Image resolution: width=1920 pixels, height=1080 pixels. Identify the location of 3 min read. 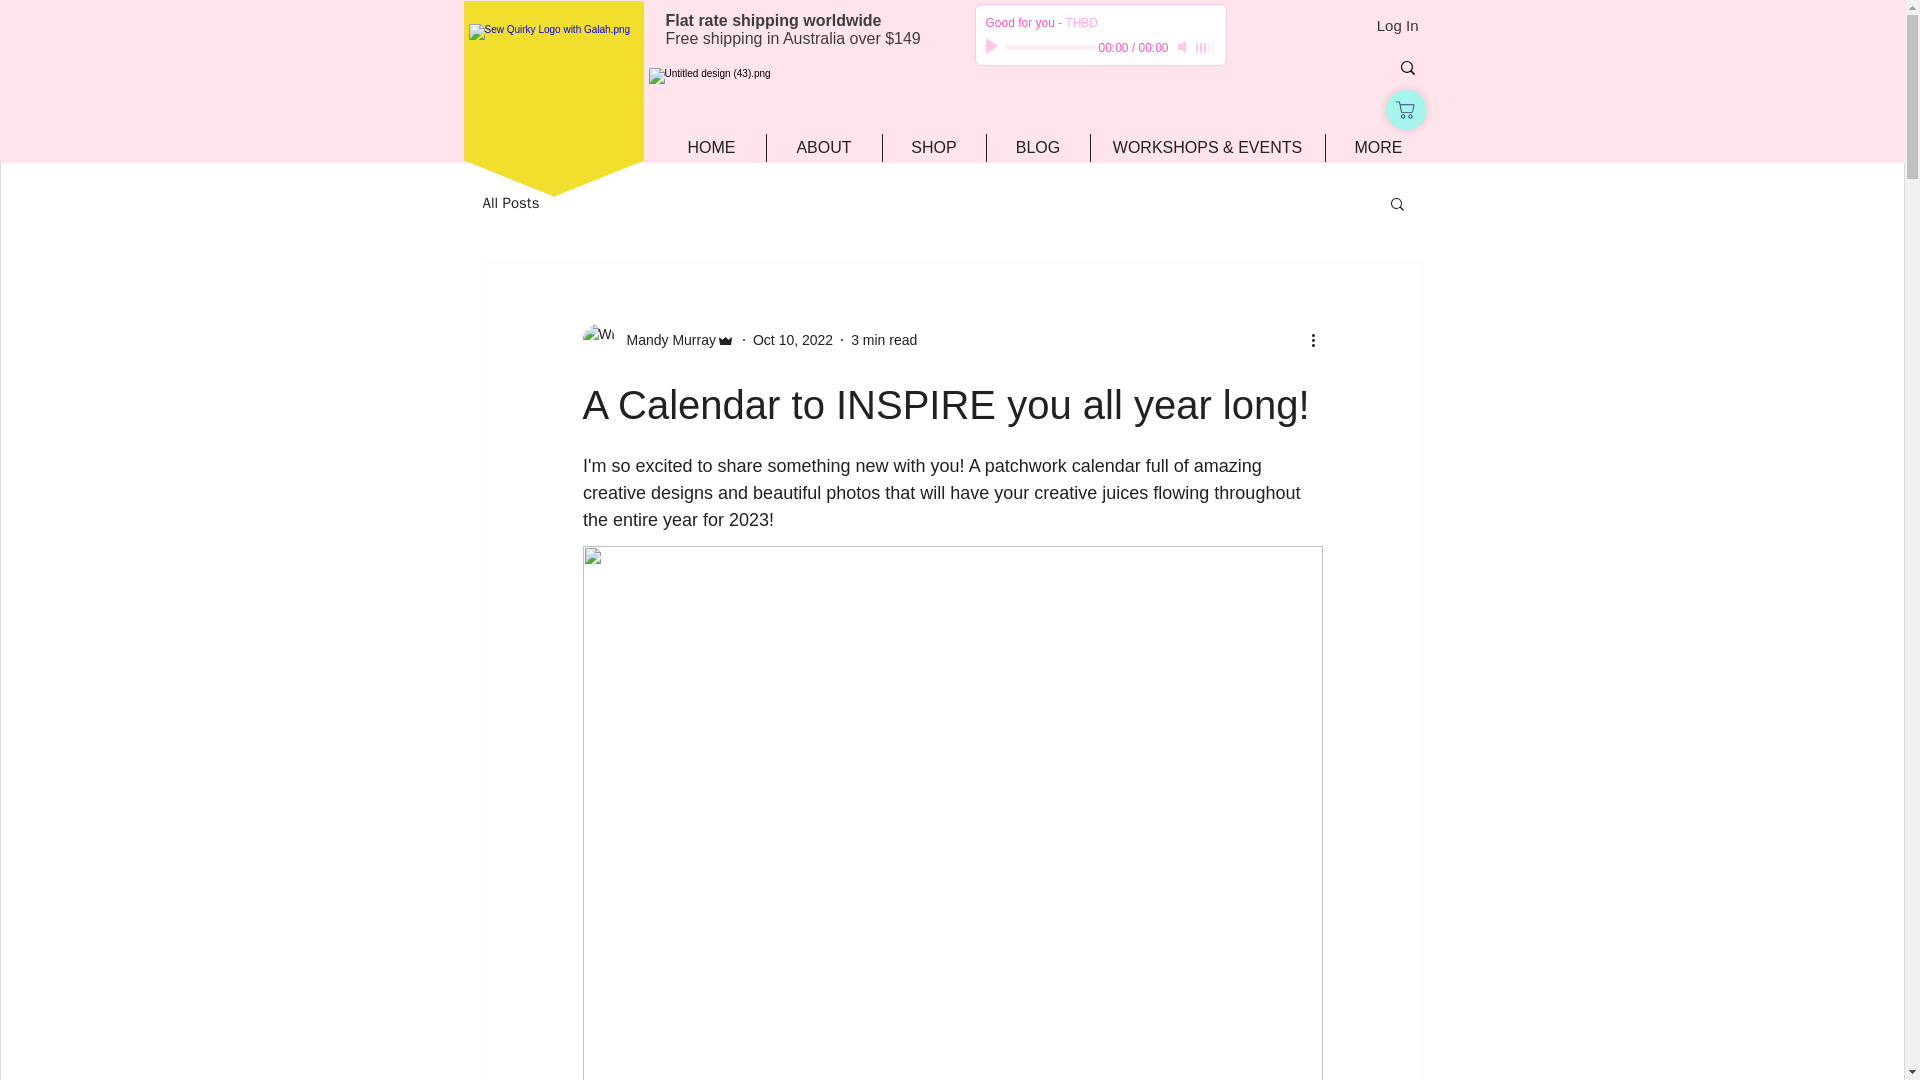
(884, 339).